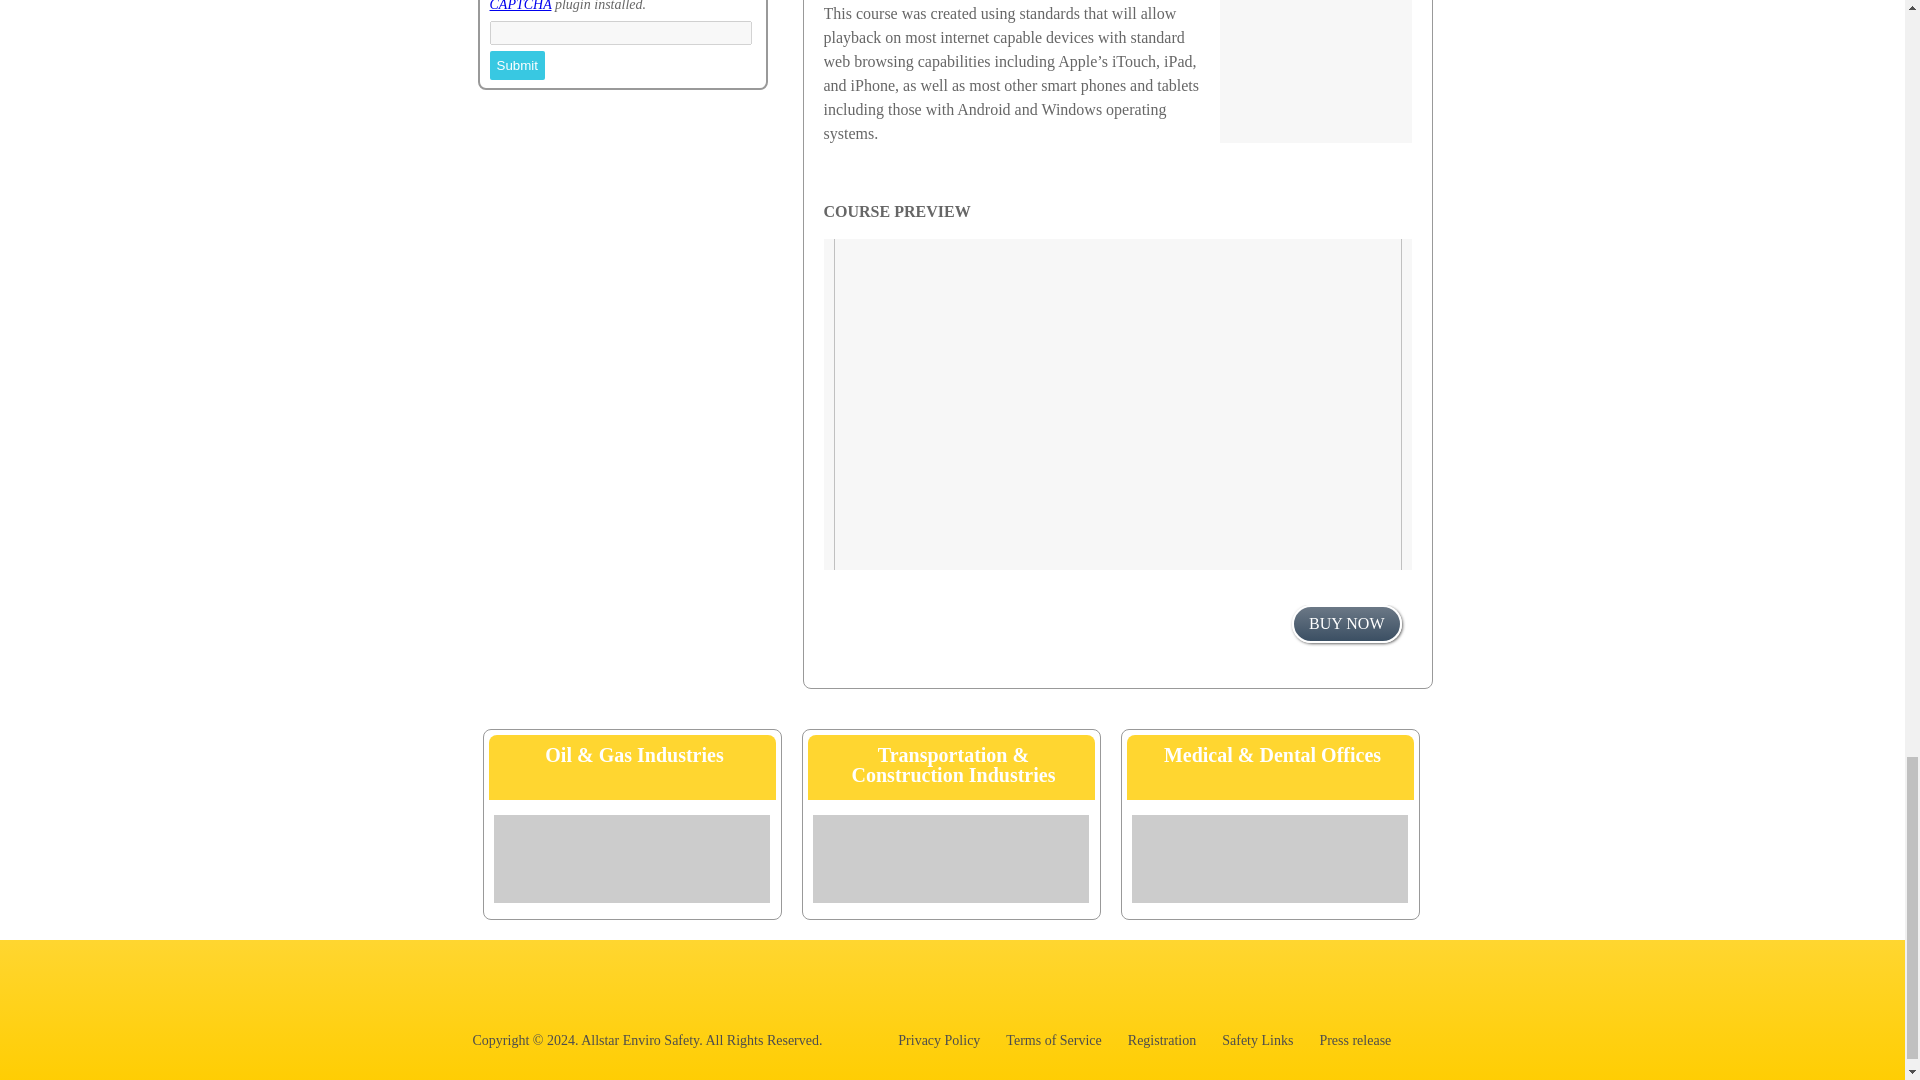 The width and height of the screenshot is (1920, 1080). Describe the element at coordinates (1346, 623) in the screenshot. I see `BUY NOW` at that location.